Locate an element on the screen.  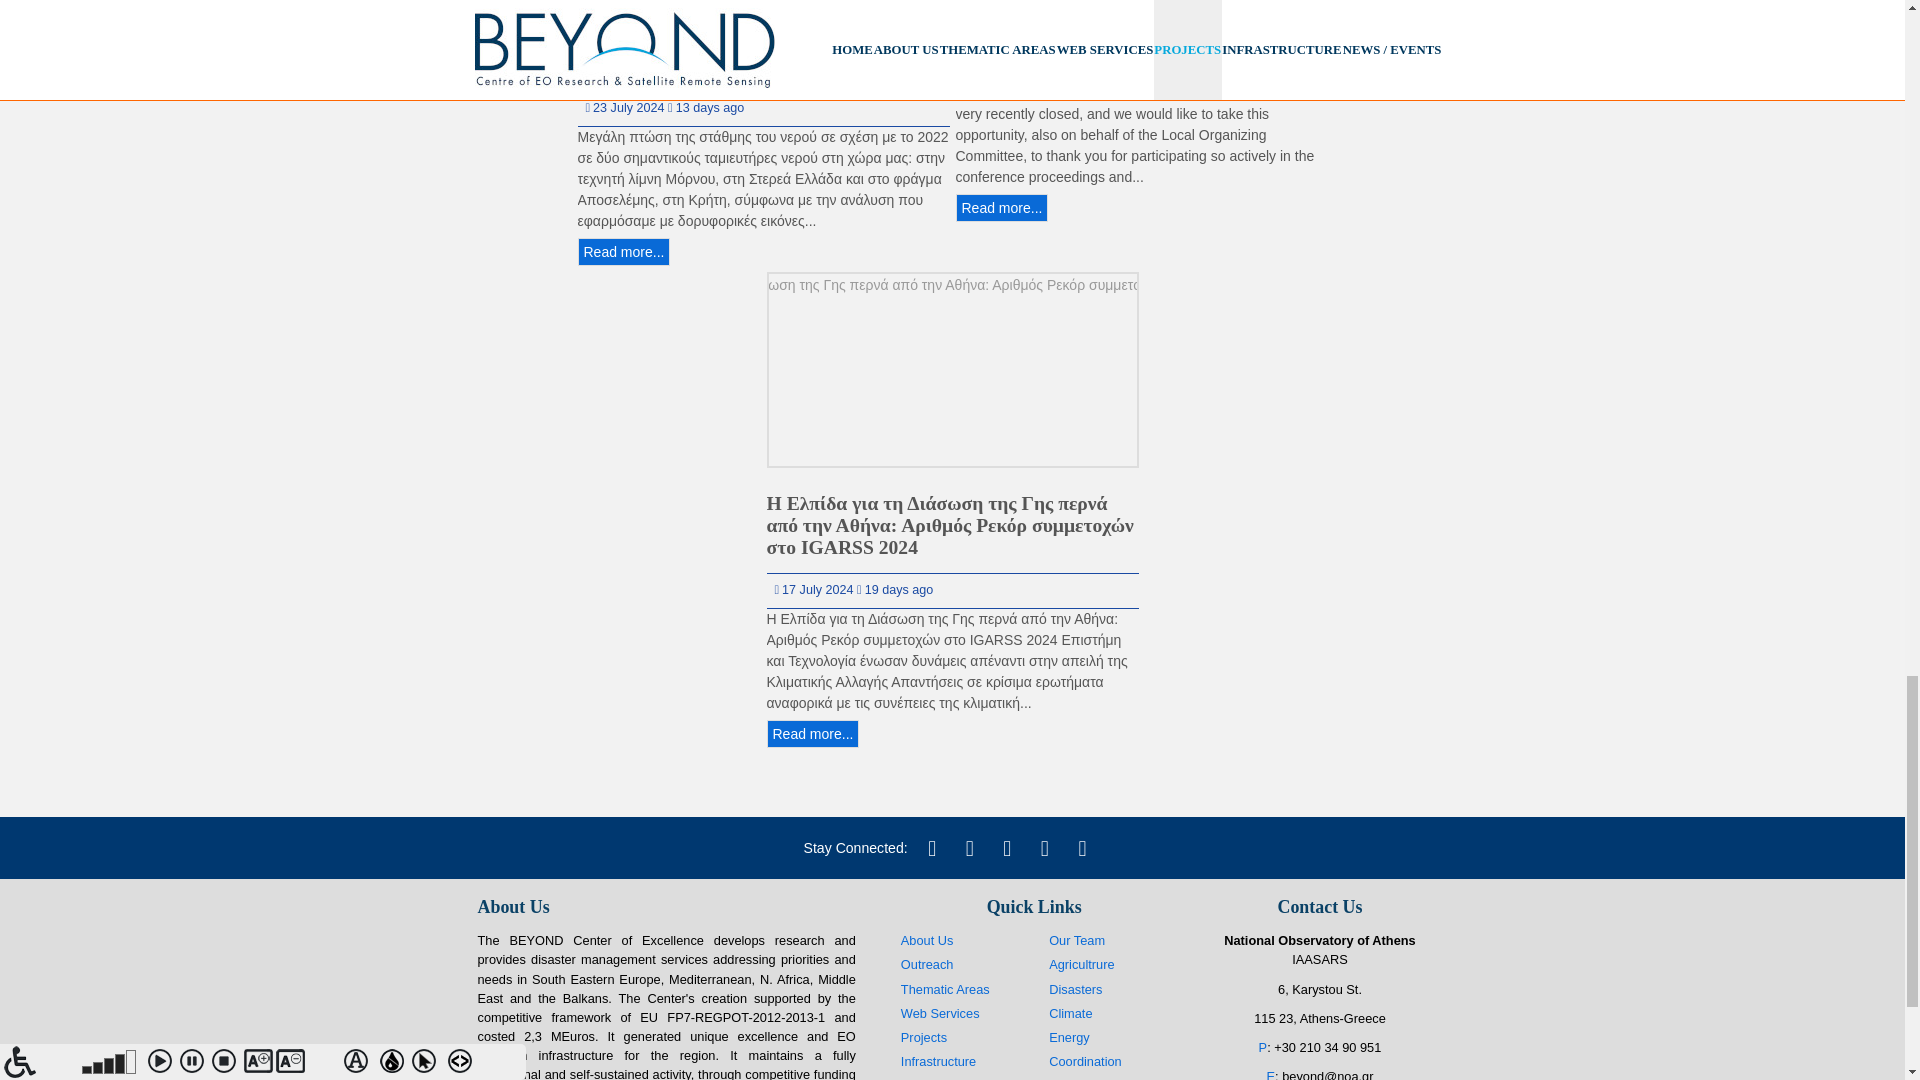
Facebook is located at coordinates (969, 848).